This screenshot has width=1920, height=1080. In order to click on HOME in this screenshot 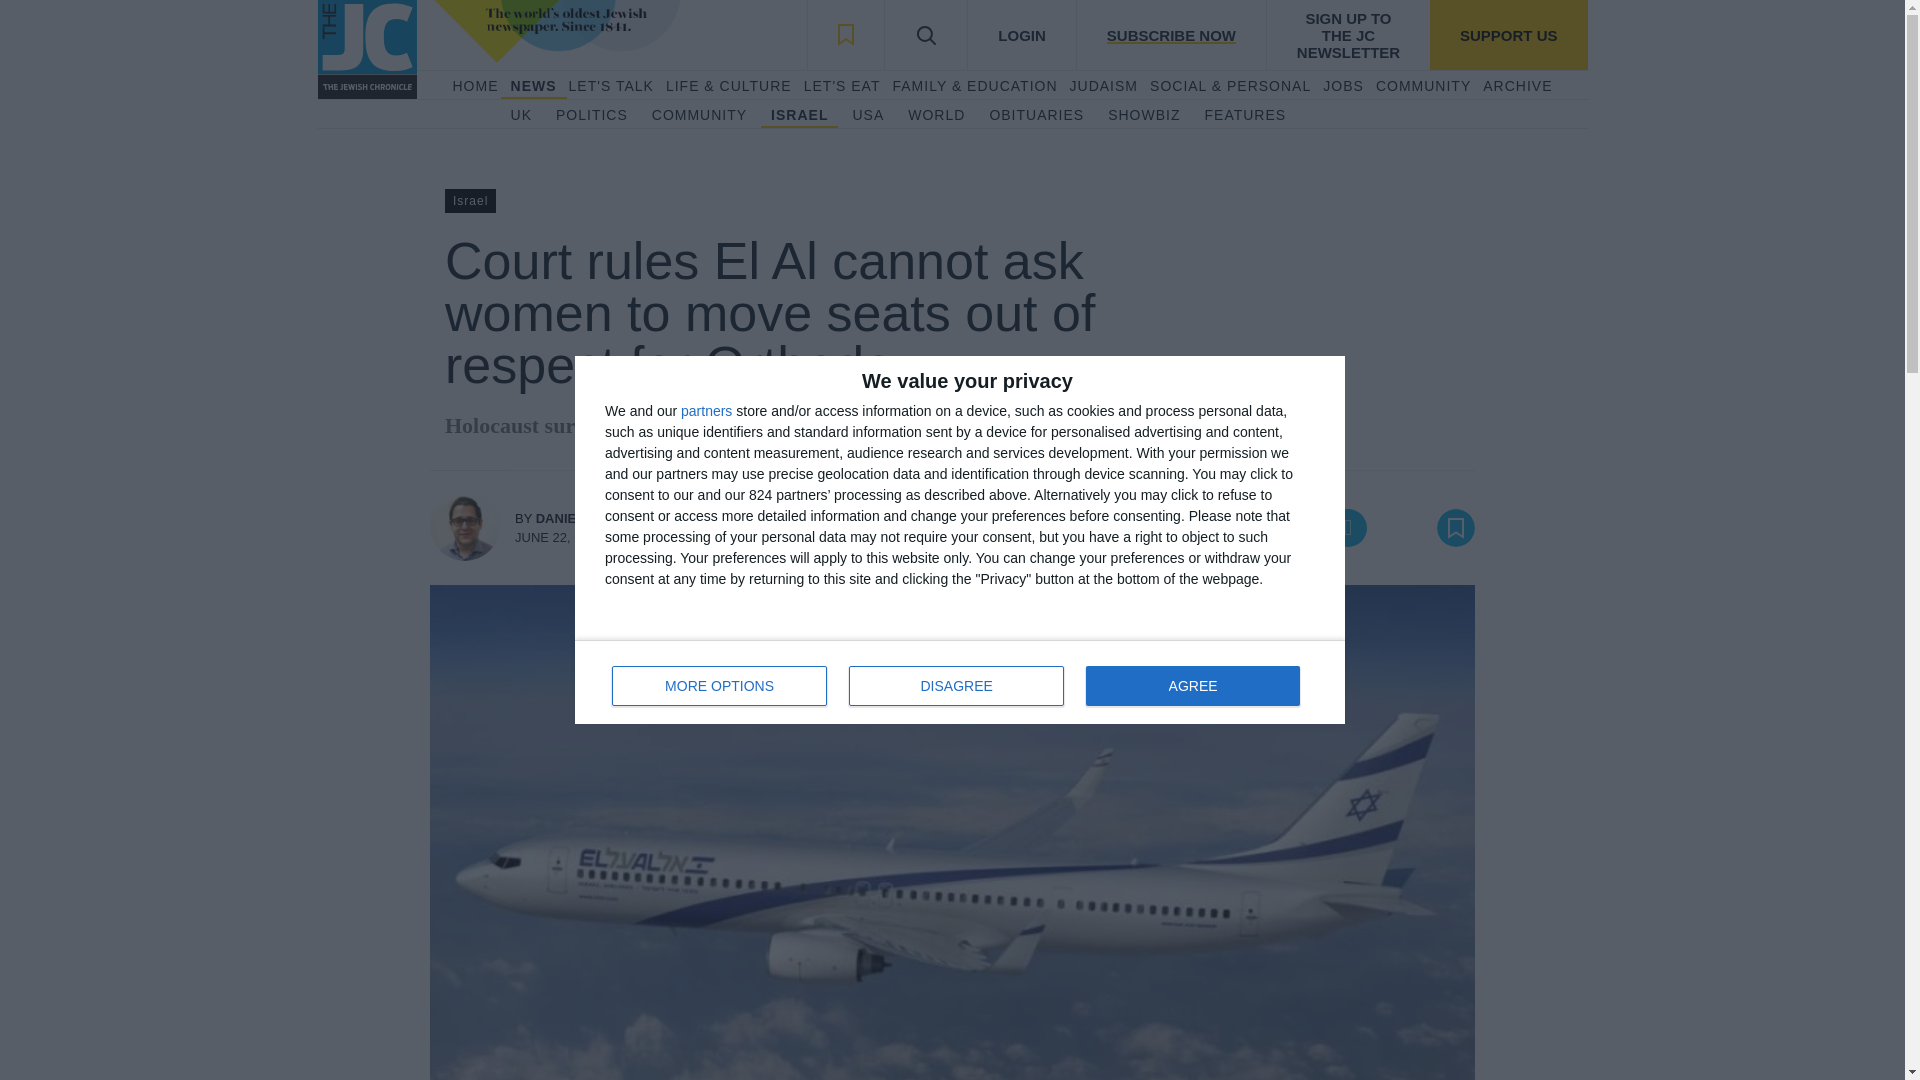, I will do `click(699, 116)`.